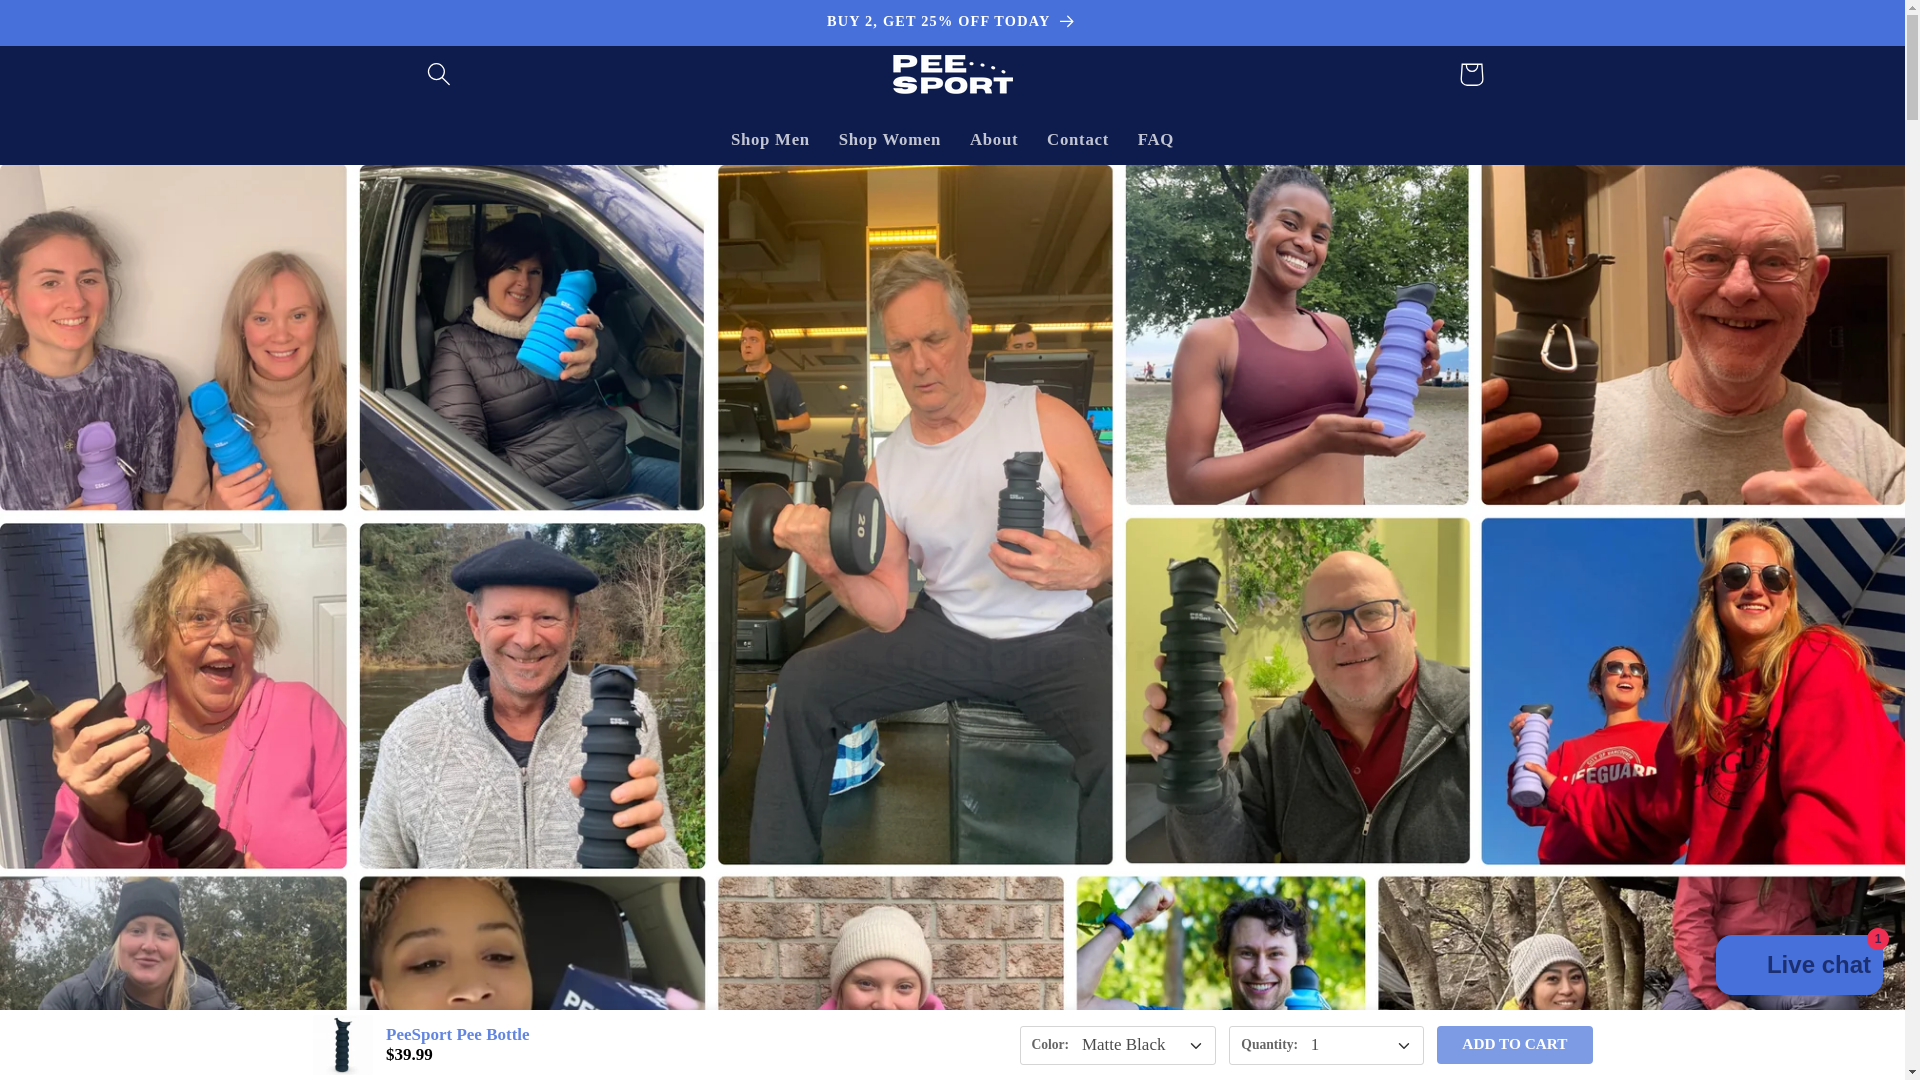 This screenshot has height=1080, width=1920. I want to click on Shop Men, so click(770, 140).